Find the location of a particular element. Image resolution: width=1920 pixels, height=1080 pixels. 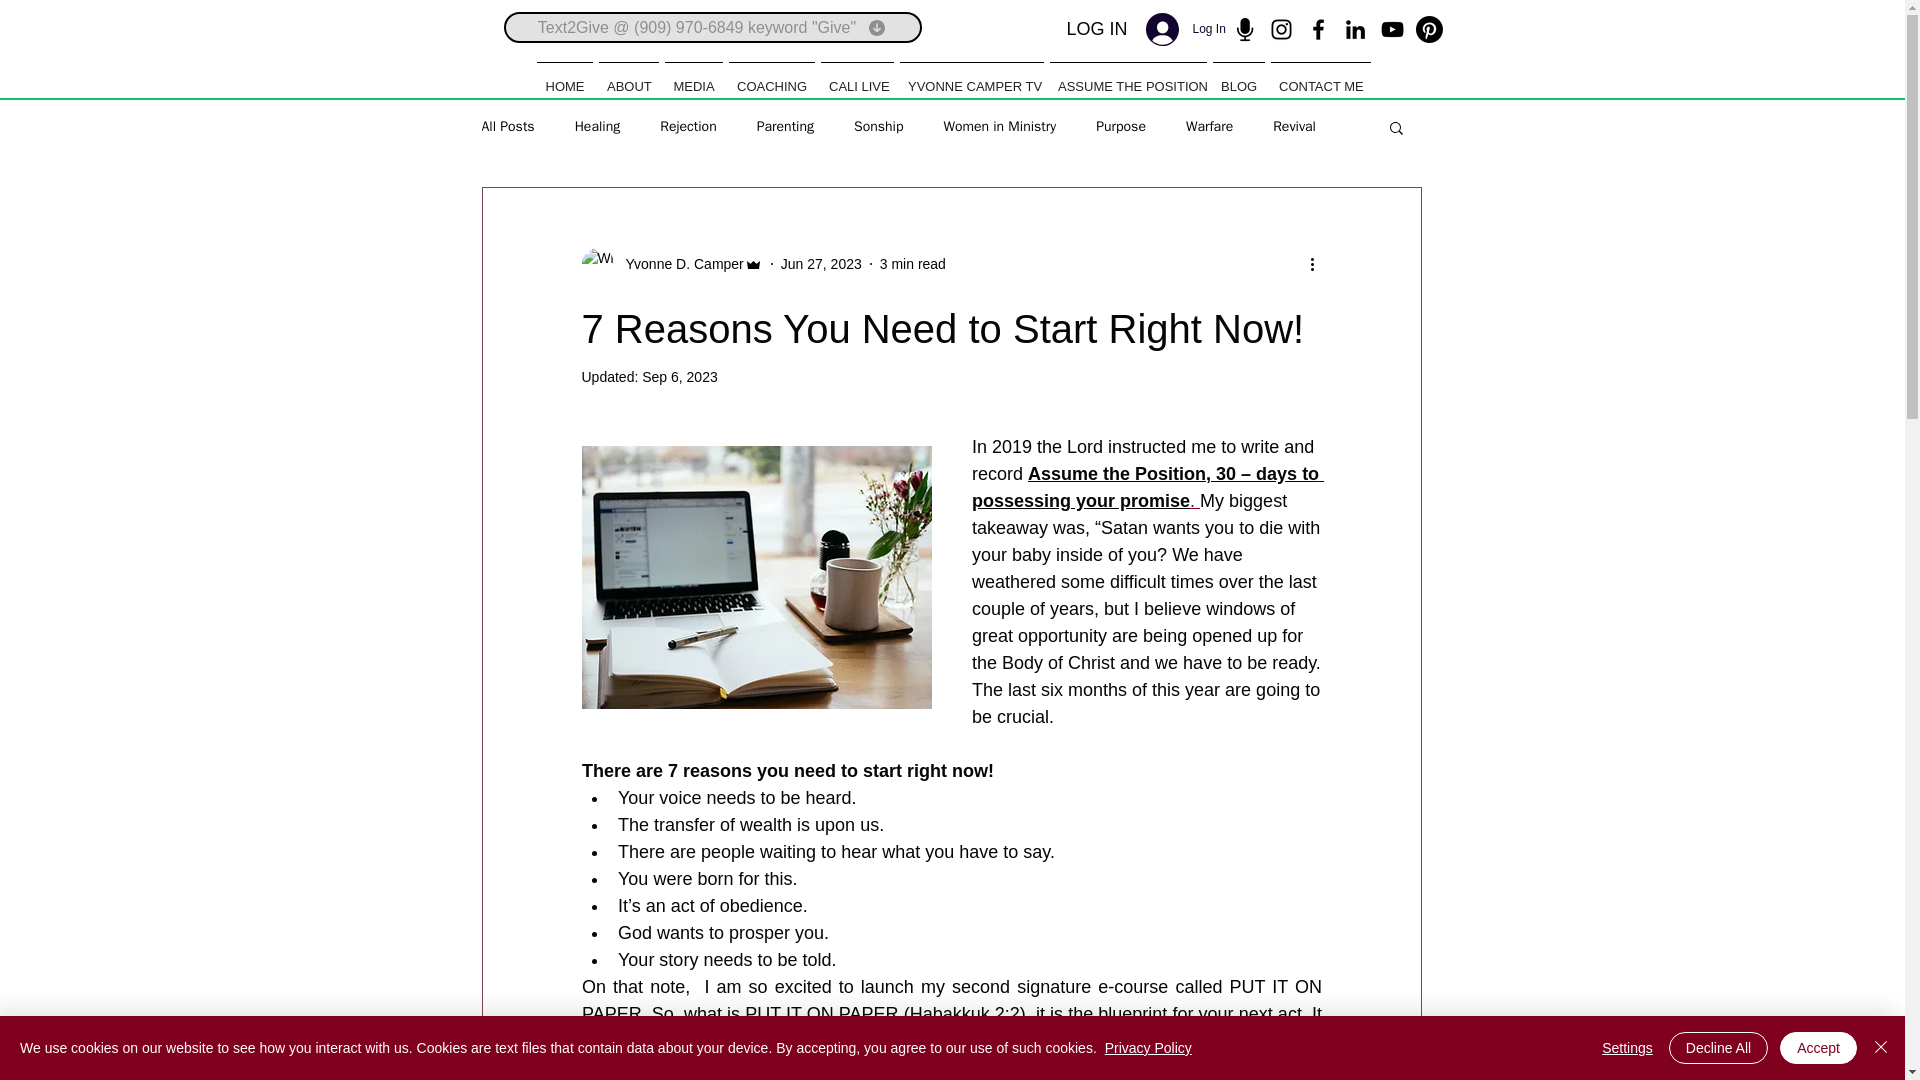

All Posts is located at coordinates (508, 126).